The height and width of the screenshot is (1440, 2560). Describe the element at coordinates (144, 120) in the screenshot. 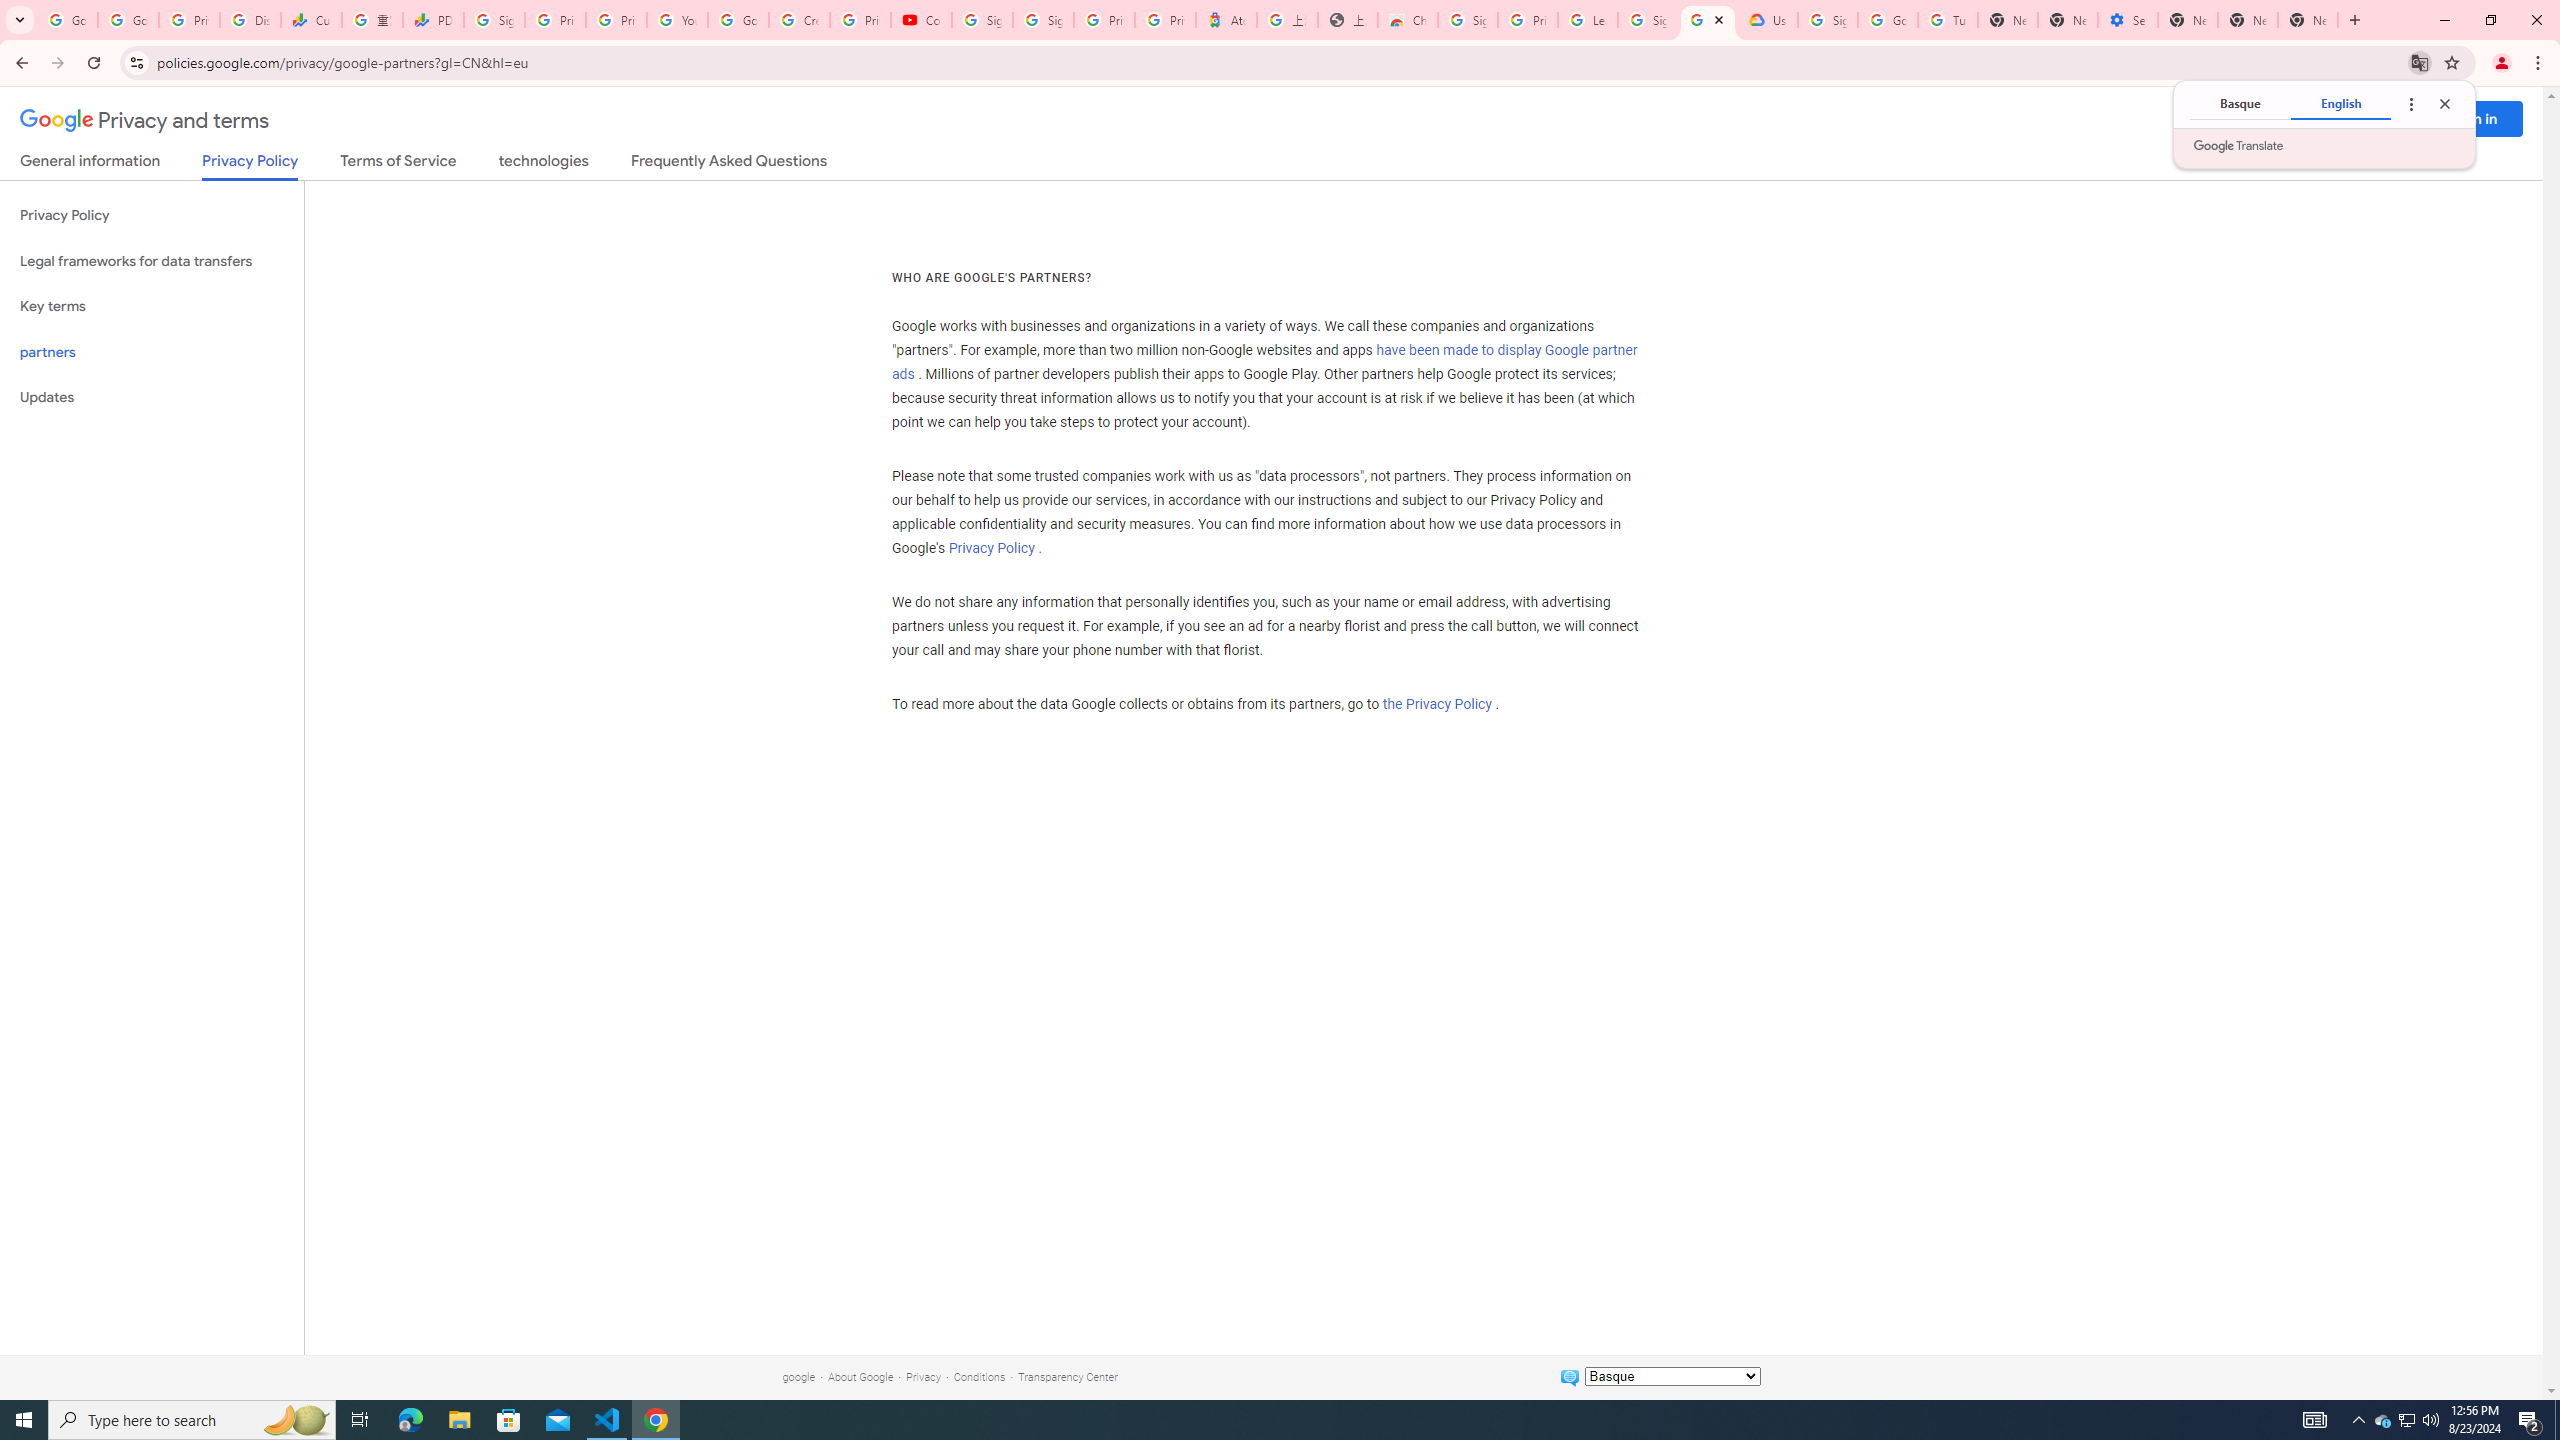

I see `Privacy and terms` at that location.